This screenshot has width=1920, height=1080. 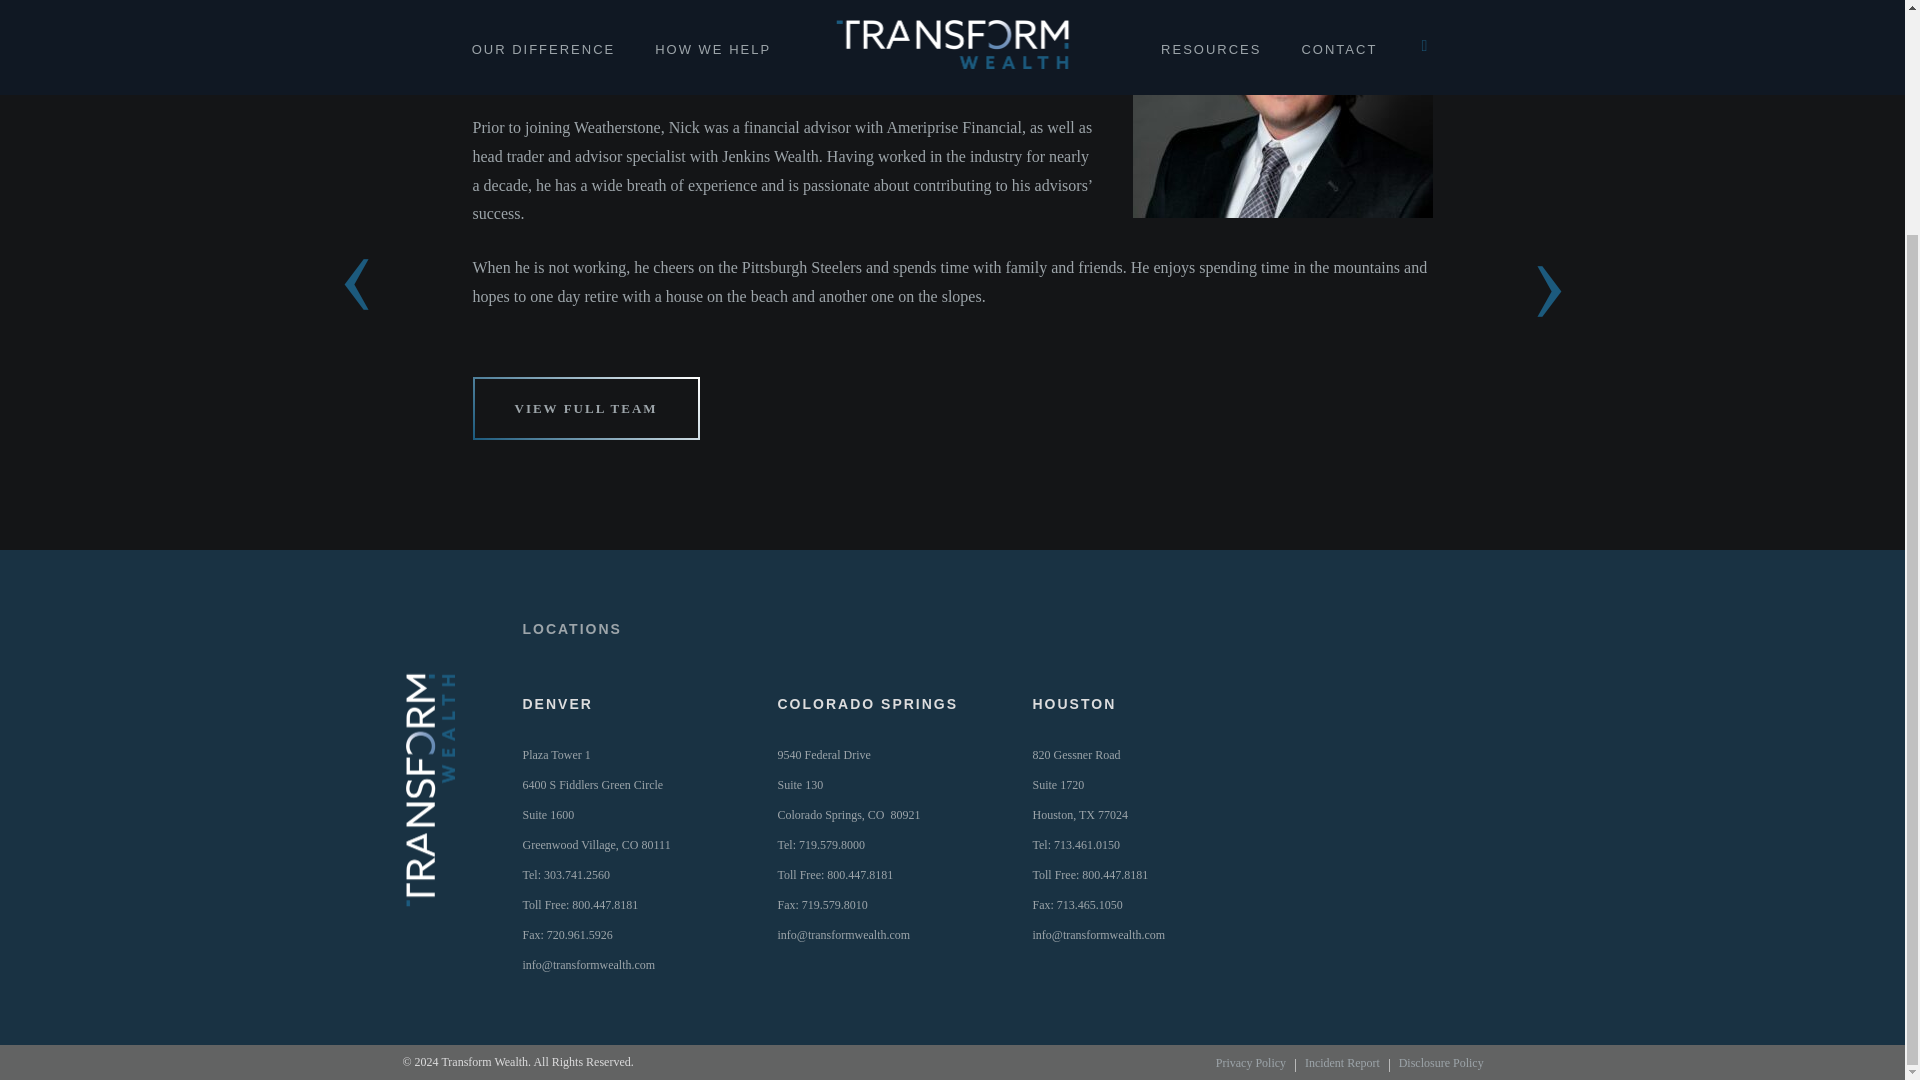 What do you see at coordinates (576, 875) in the screenshot?
I see `719.579.8000` at bounding box center [576, 875].